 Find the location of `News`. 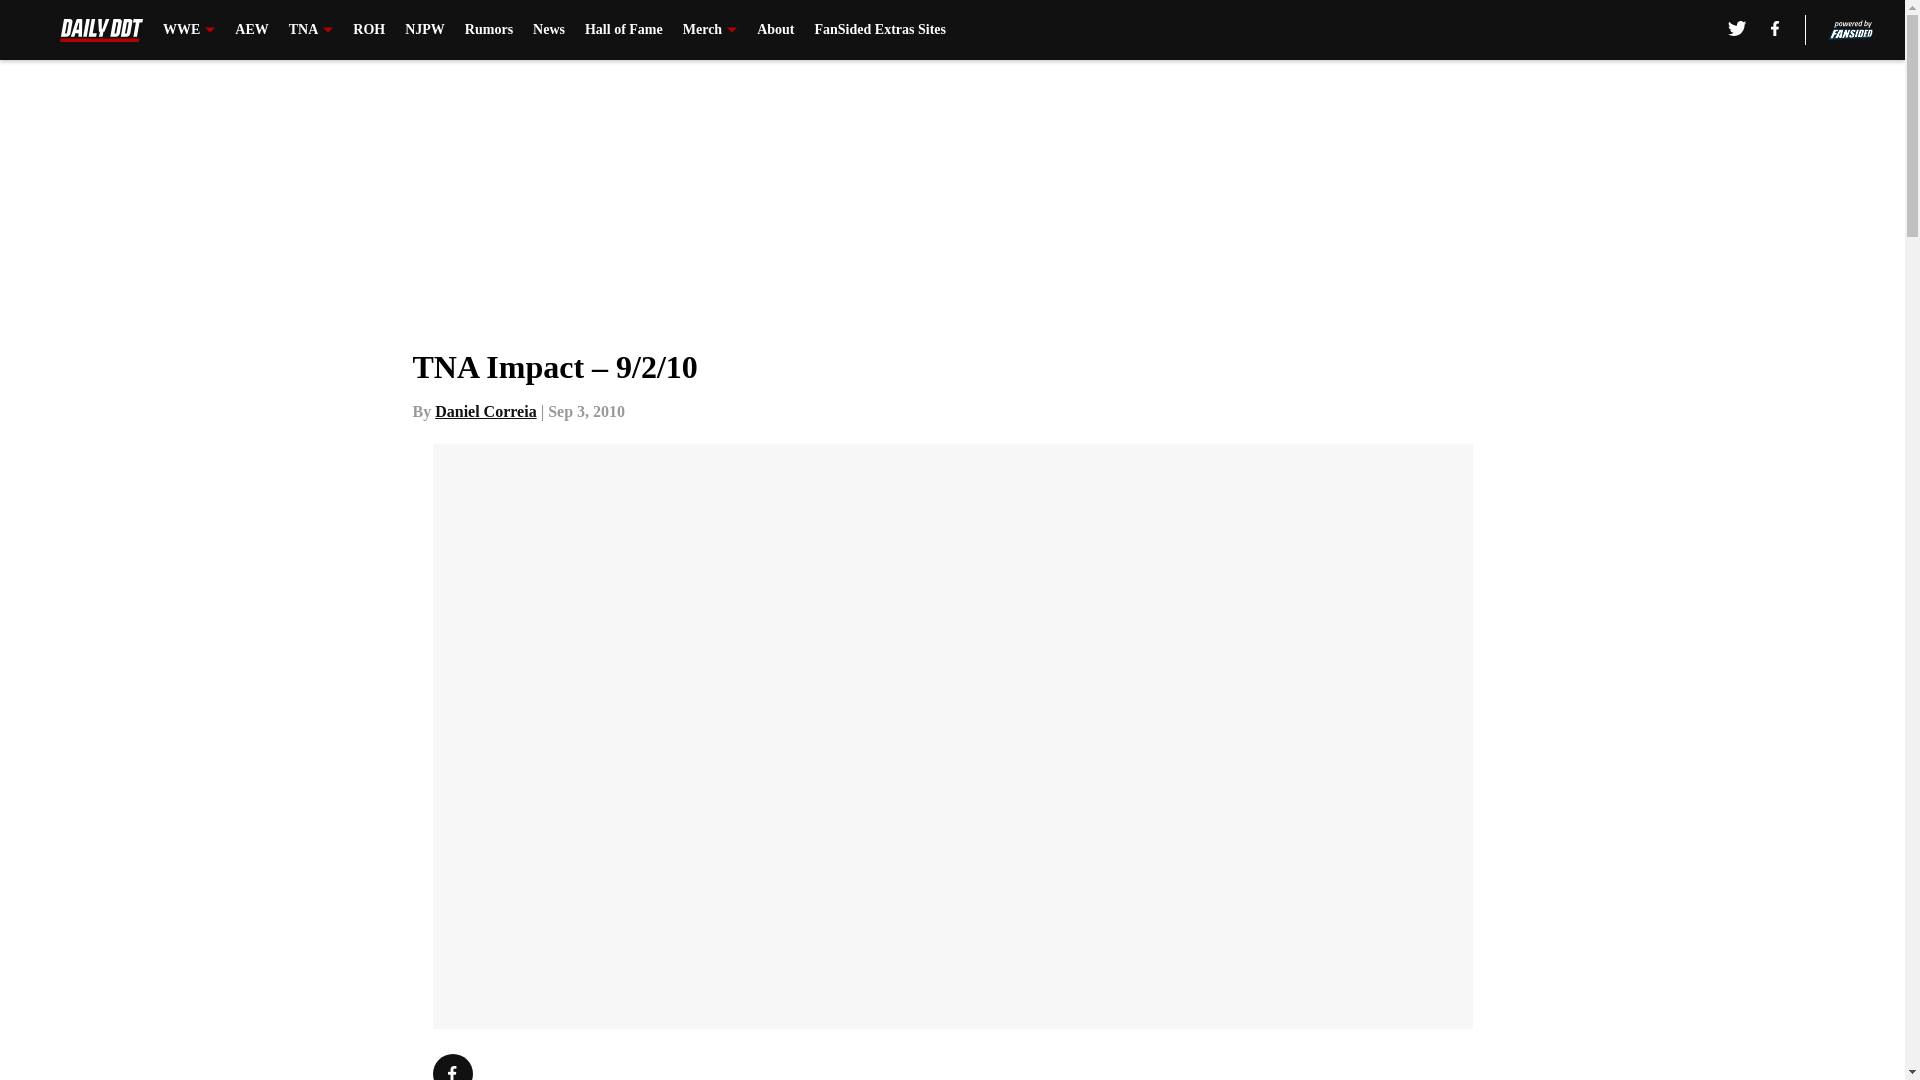

News is located at coordinates (548, 30).